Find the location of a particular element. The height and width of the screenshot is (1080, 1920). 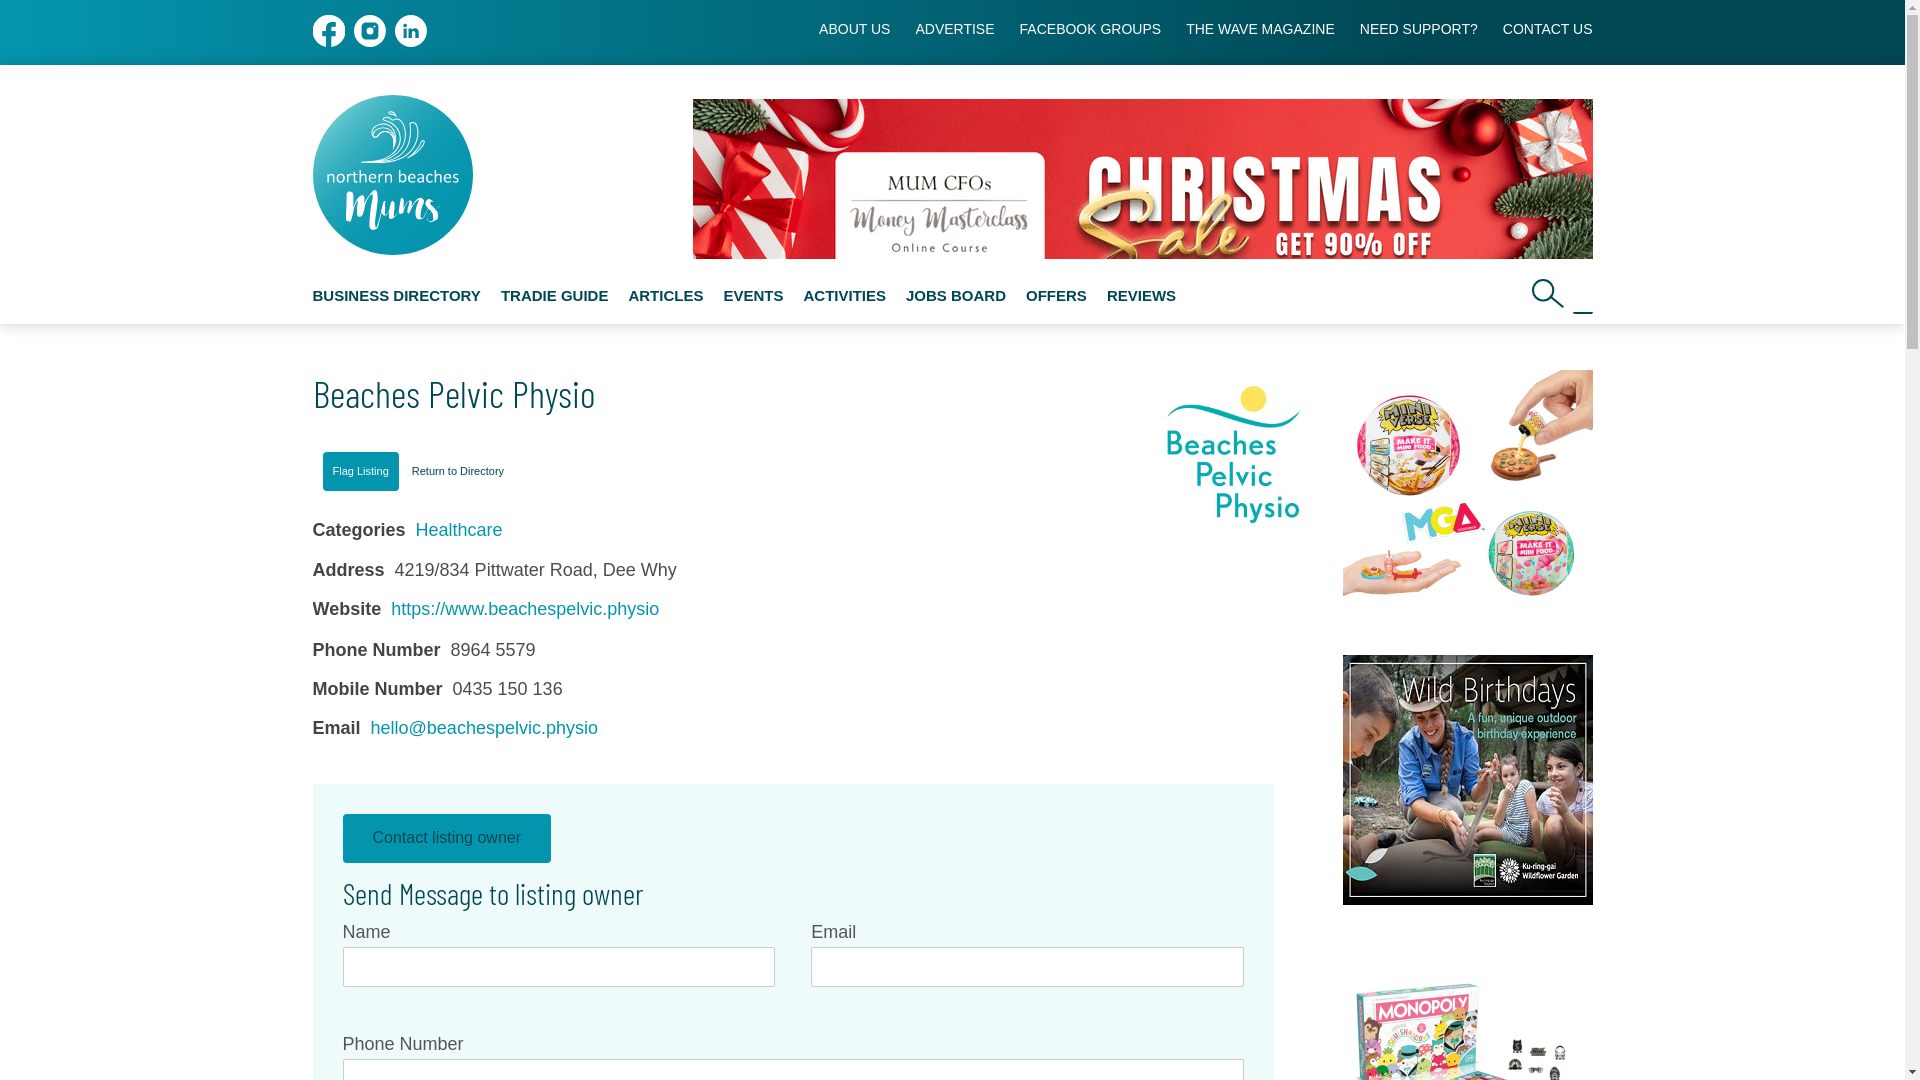

ABOUT US is located at coordinates (854, 29).